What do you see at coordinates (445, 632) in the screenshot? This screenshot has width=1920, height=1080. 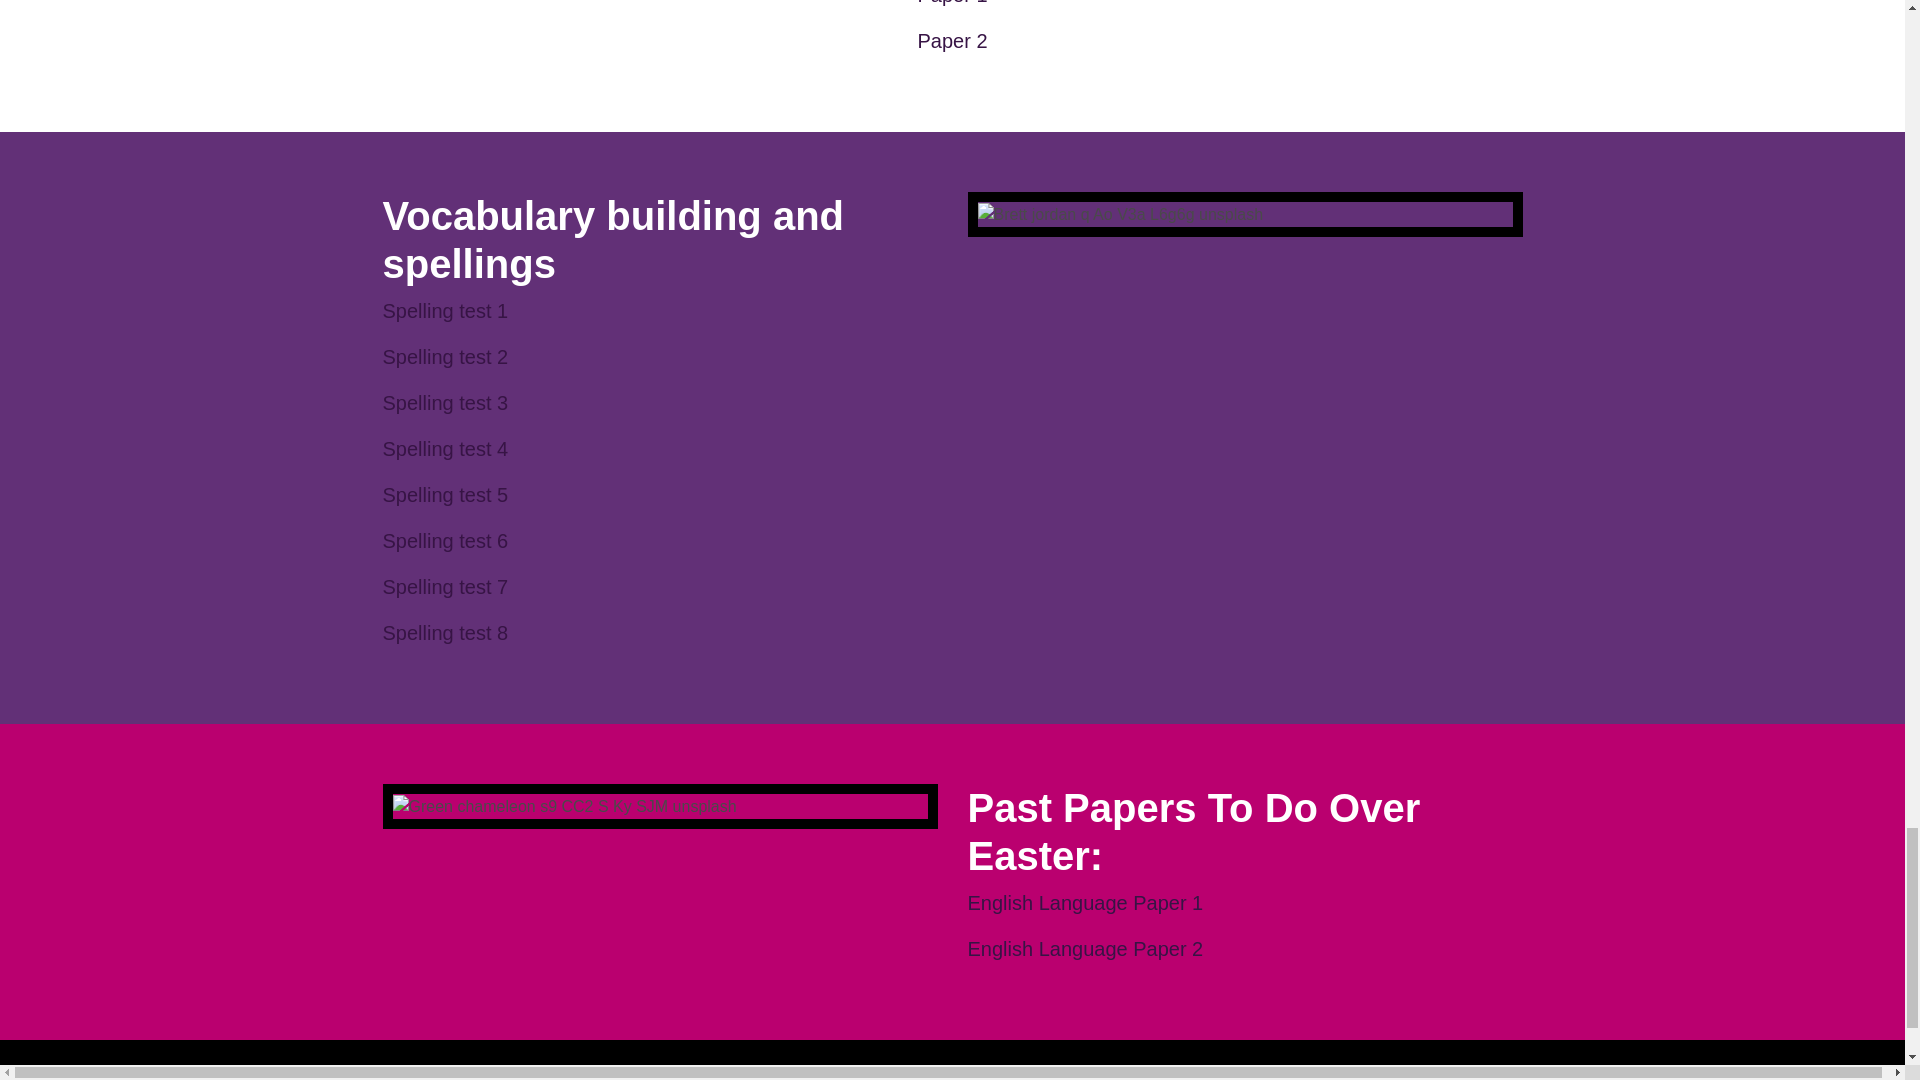 I see `Spelling test 8` at bounding box center [445, 632].